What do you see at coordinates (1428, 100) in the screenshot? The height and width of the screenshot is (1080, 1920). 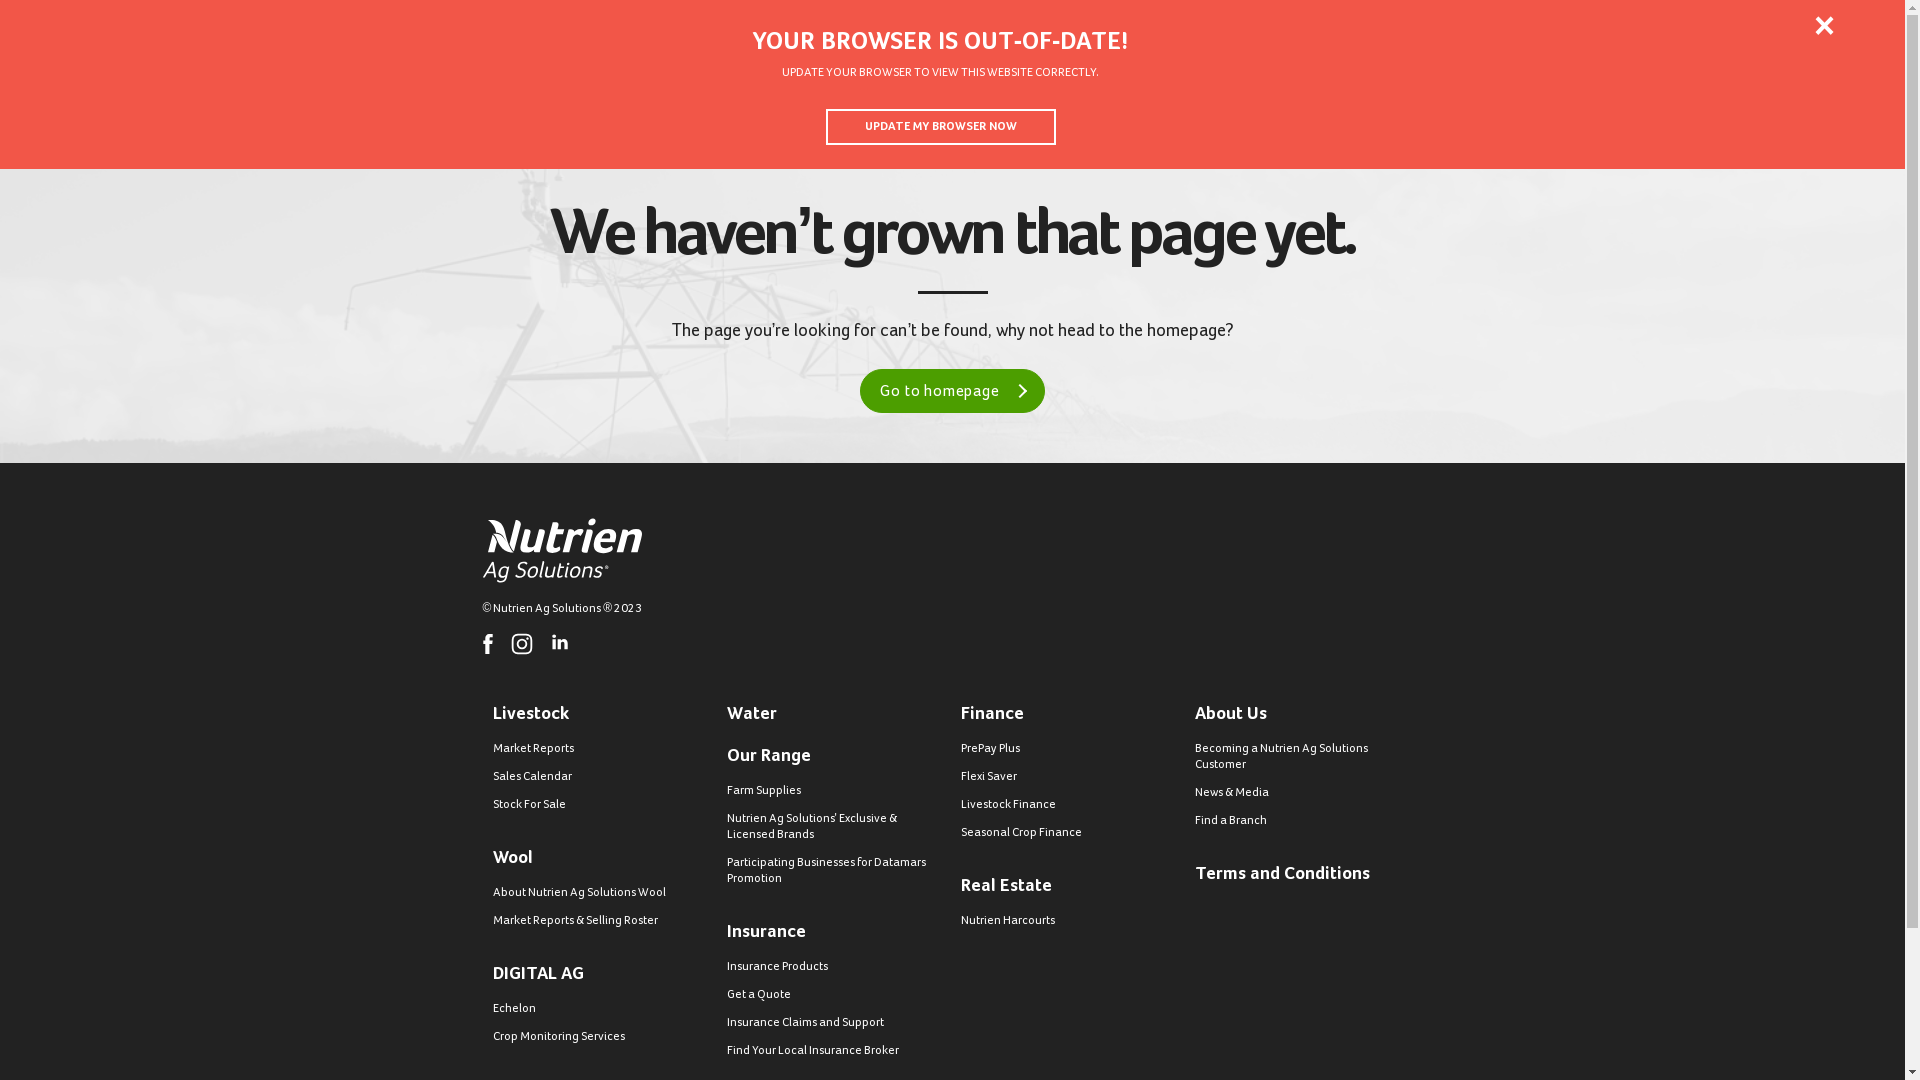 I see `Our Range` at bounding box center [1428, 100].